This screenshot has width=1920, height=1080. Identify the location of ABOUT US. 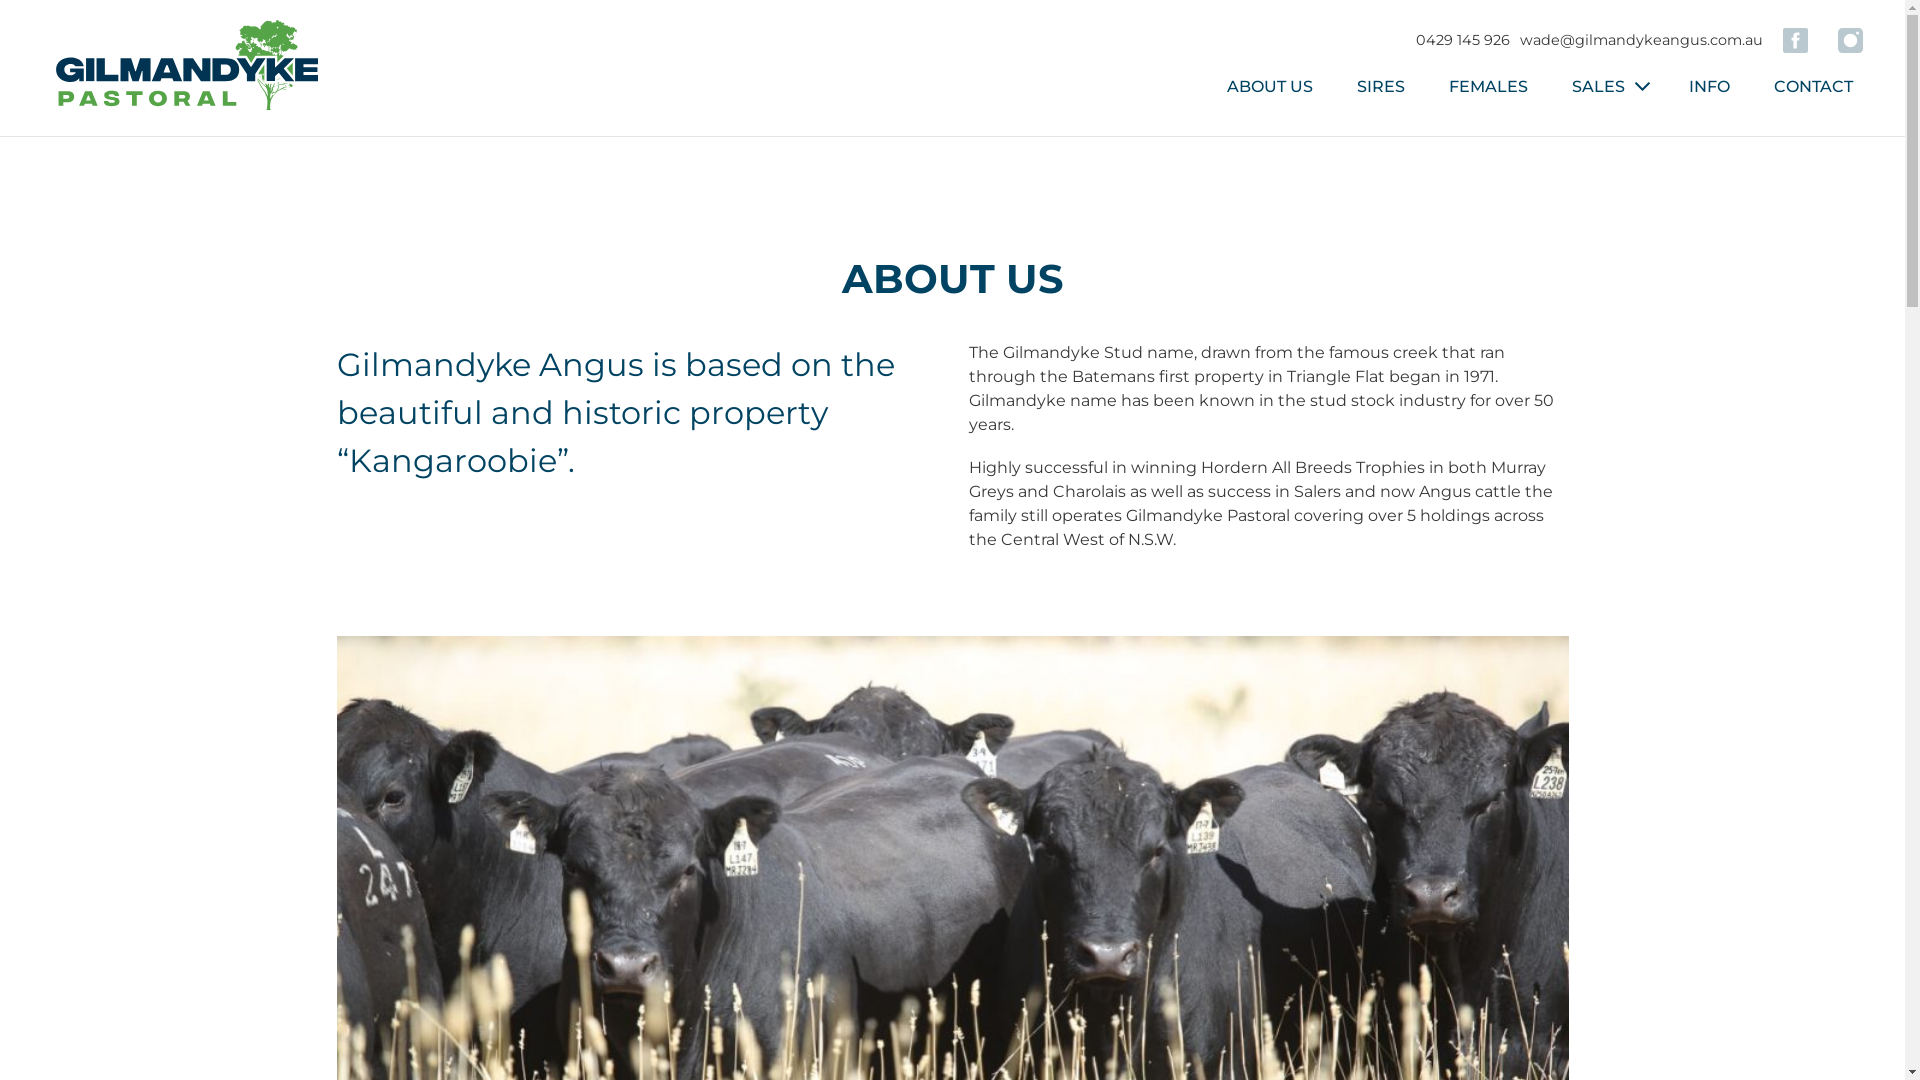
(1270, 86).